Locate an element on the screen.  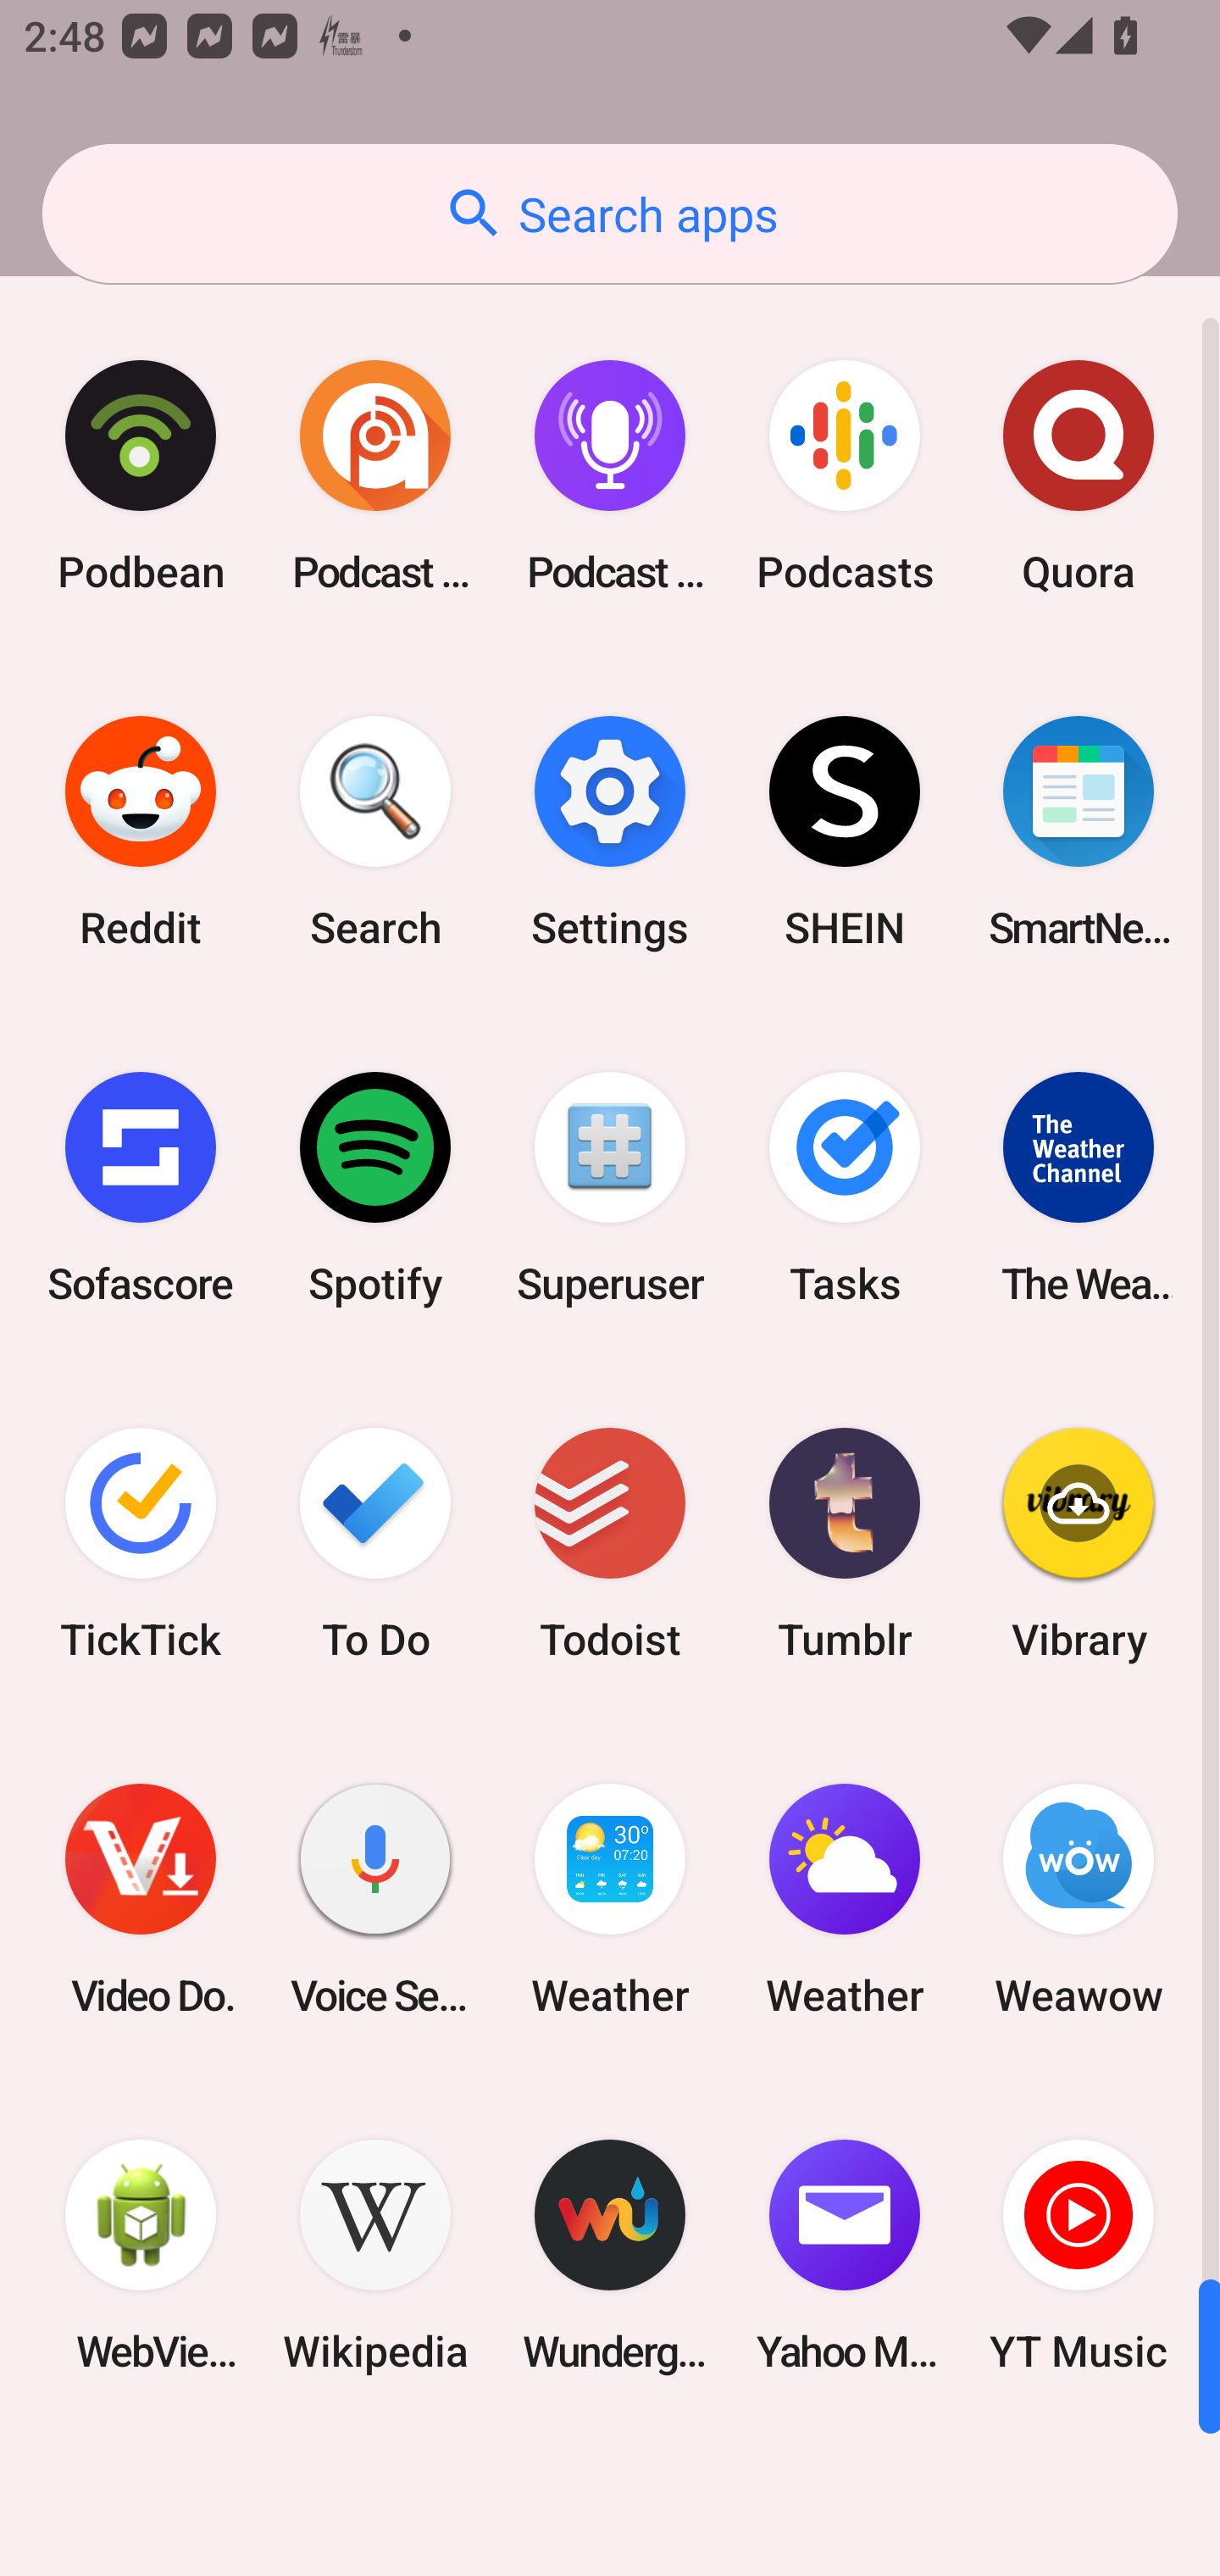
Quora is located at coordinates (1079, 476).